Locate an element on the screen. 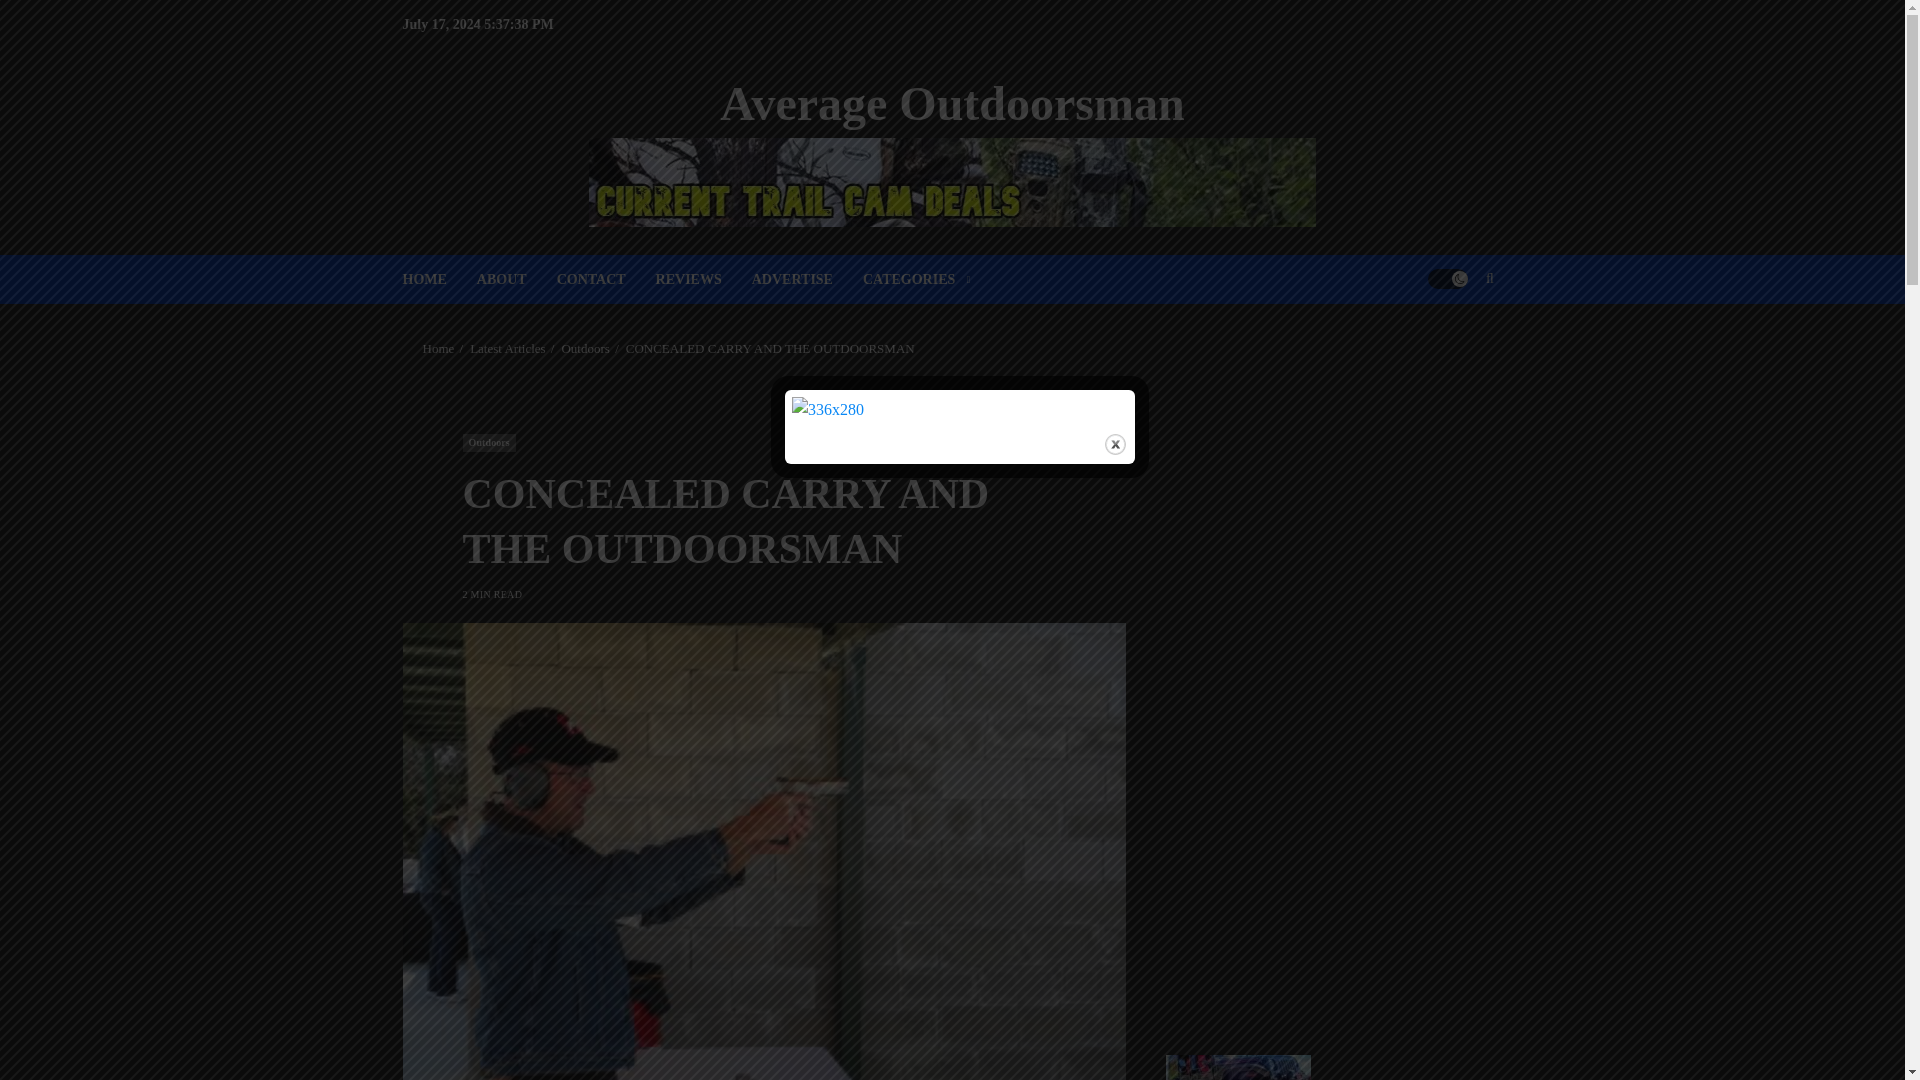  Close is located at coordinates (1115, 444).